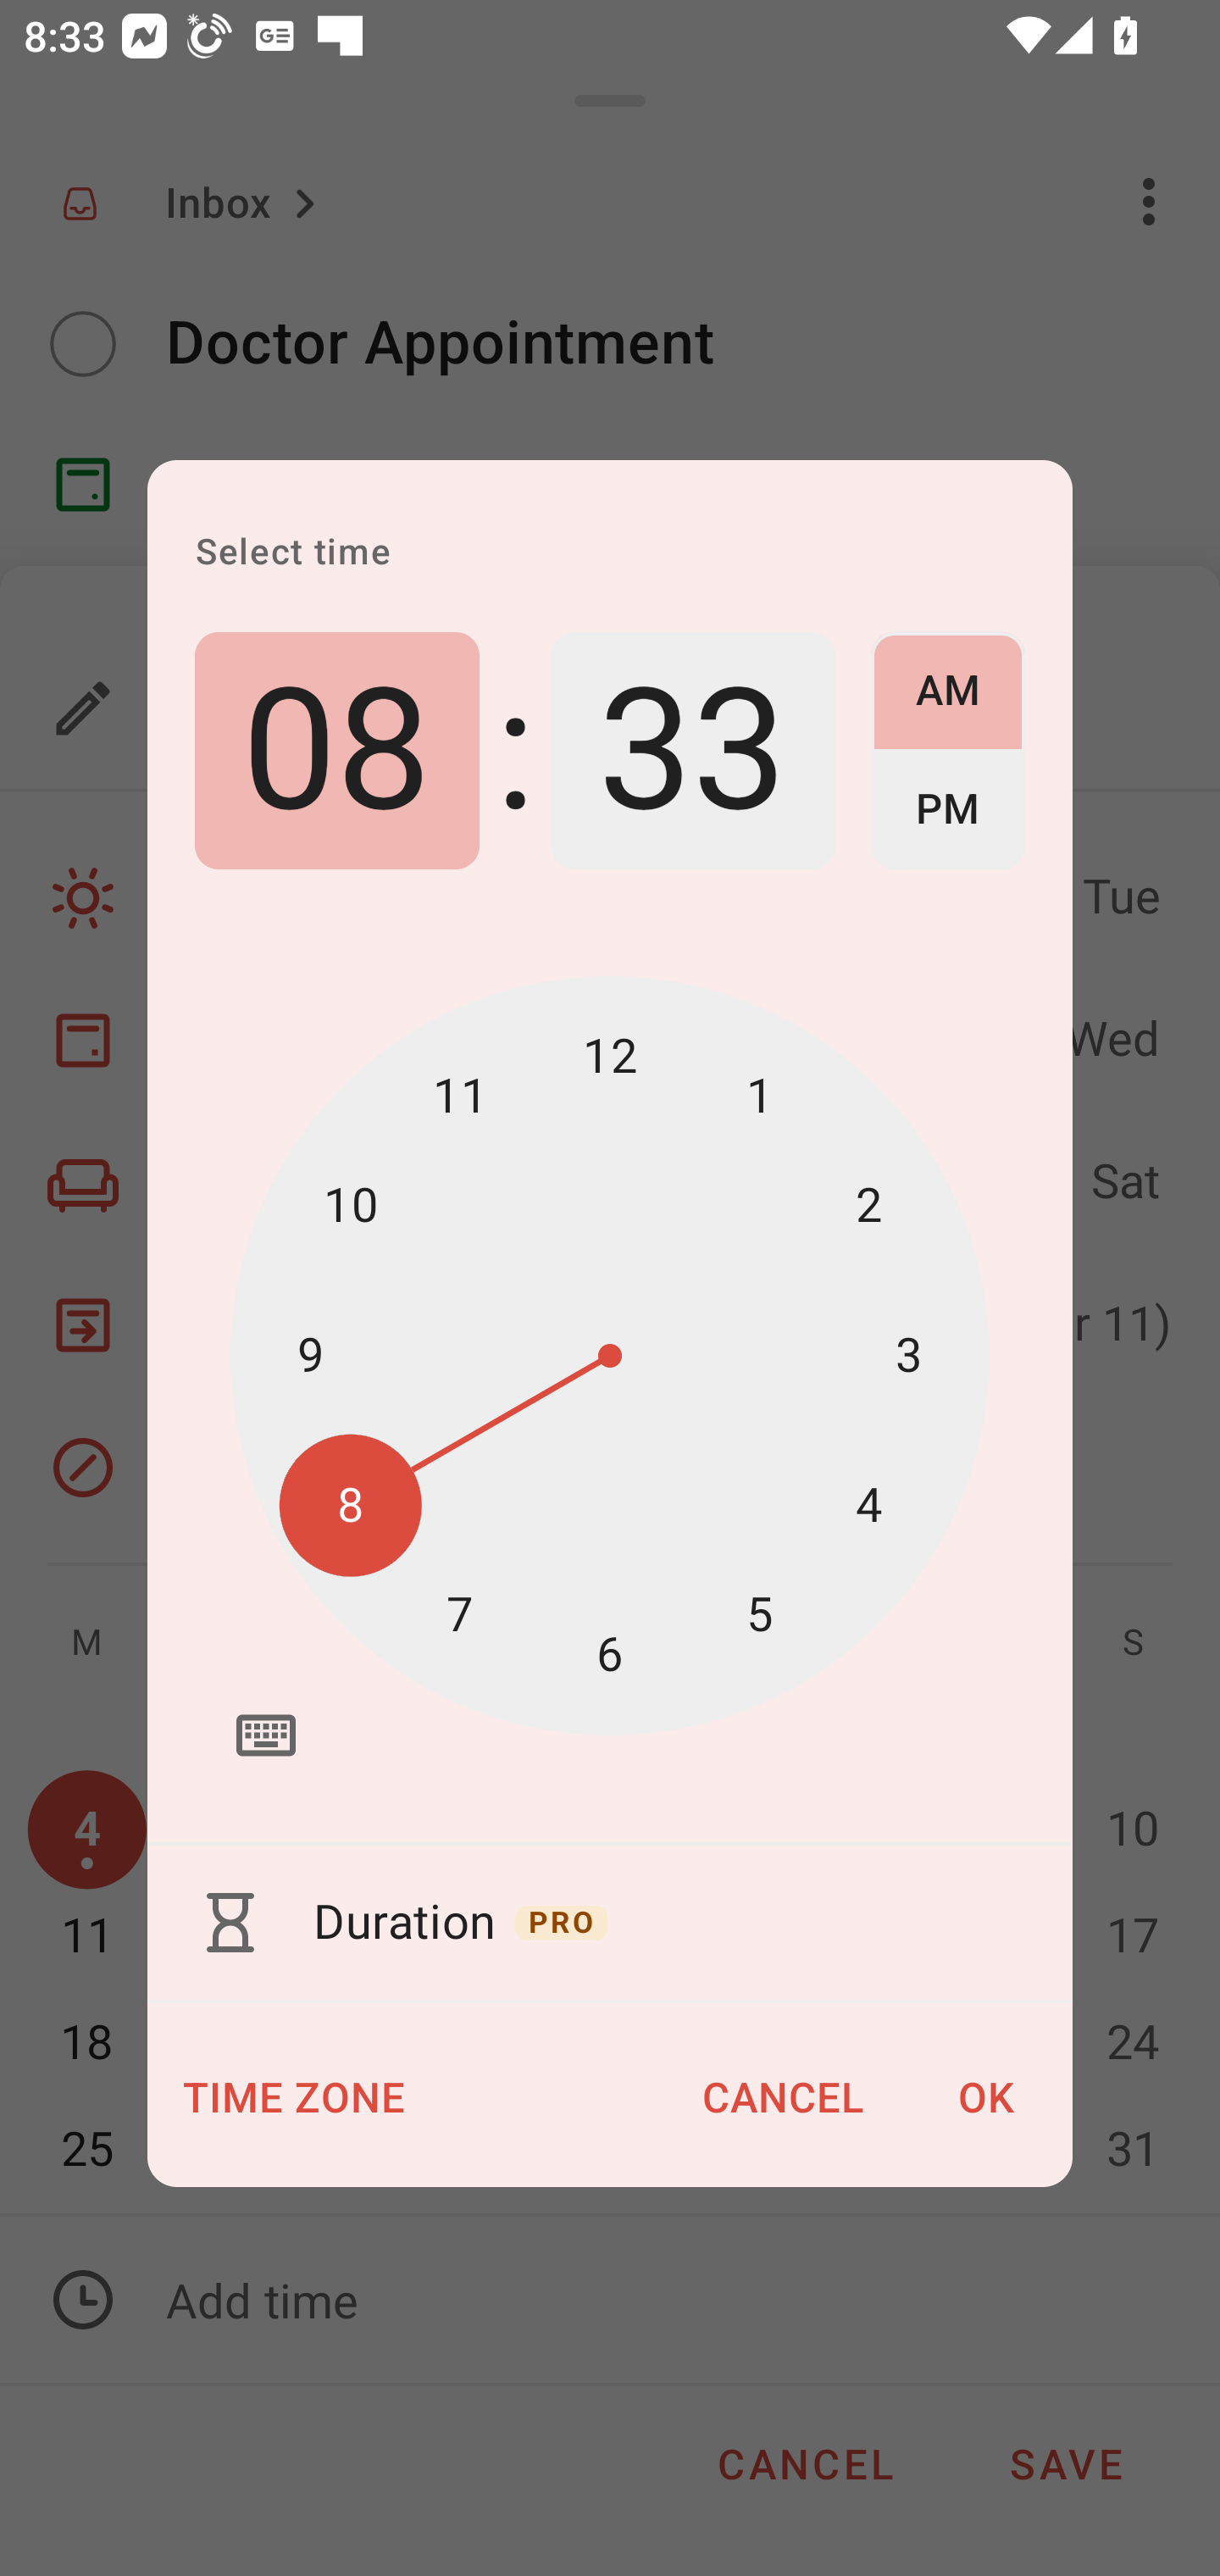 The width and height of the screenshot is (1220, 2576). Describe the element at coordinates (351, 1205) in the screenshot. I see `10 o'clock` at that location.